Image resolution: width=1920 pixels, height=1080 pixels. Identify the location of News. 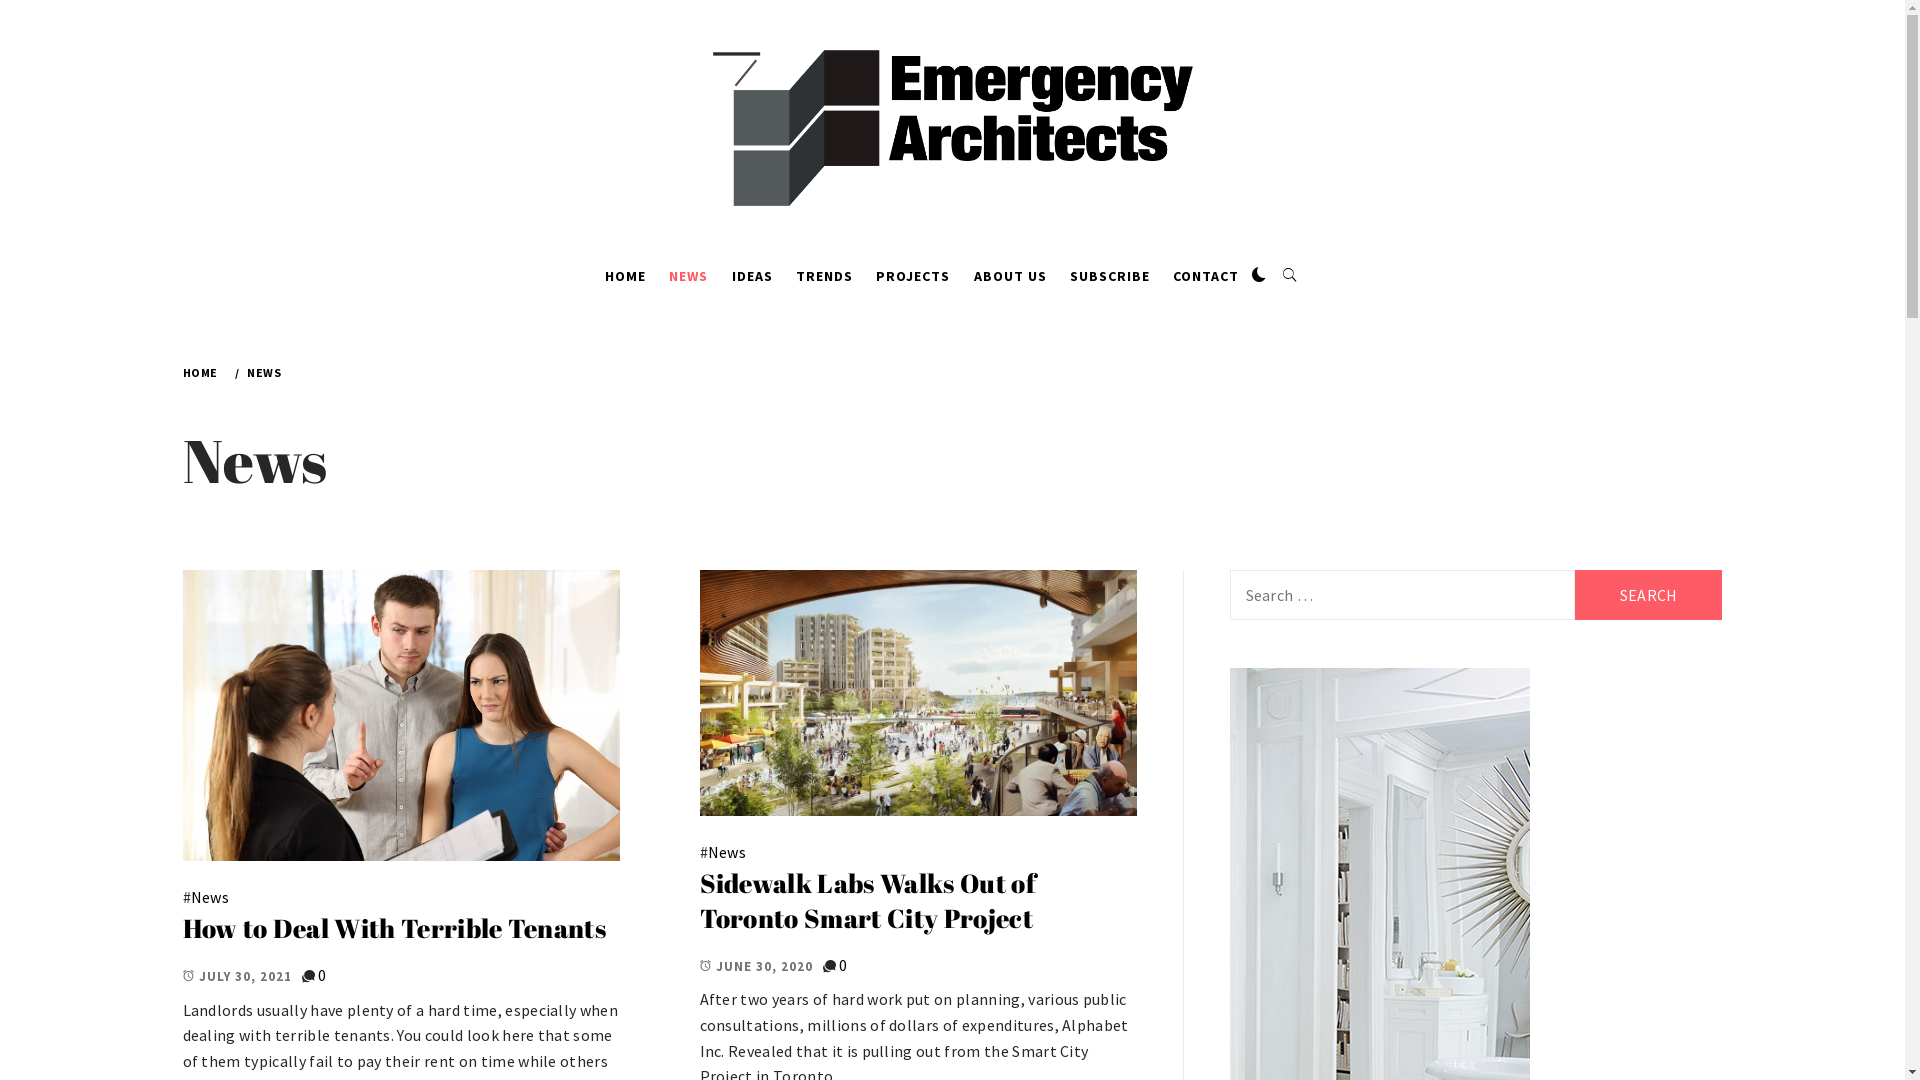
(210, 897).